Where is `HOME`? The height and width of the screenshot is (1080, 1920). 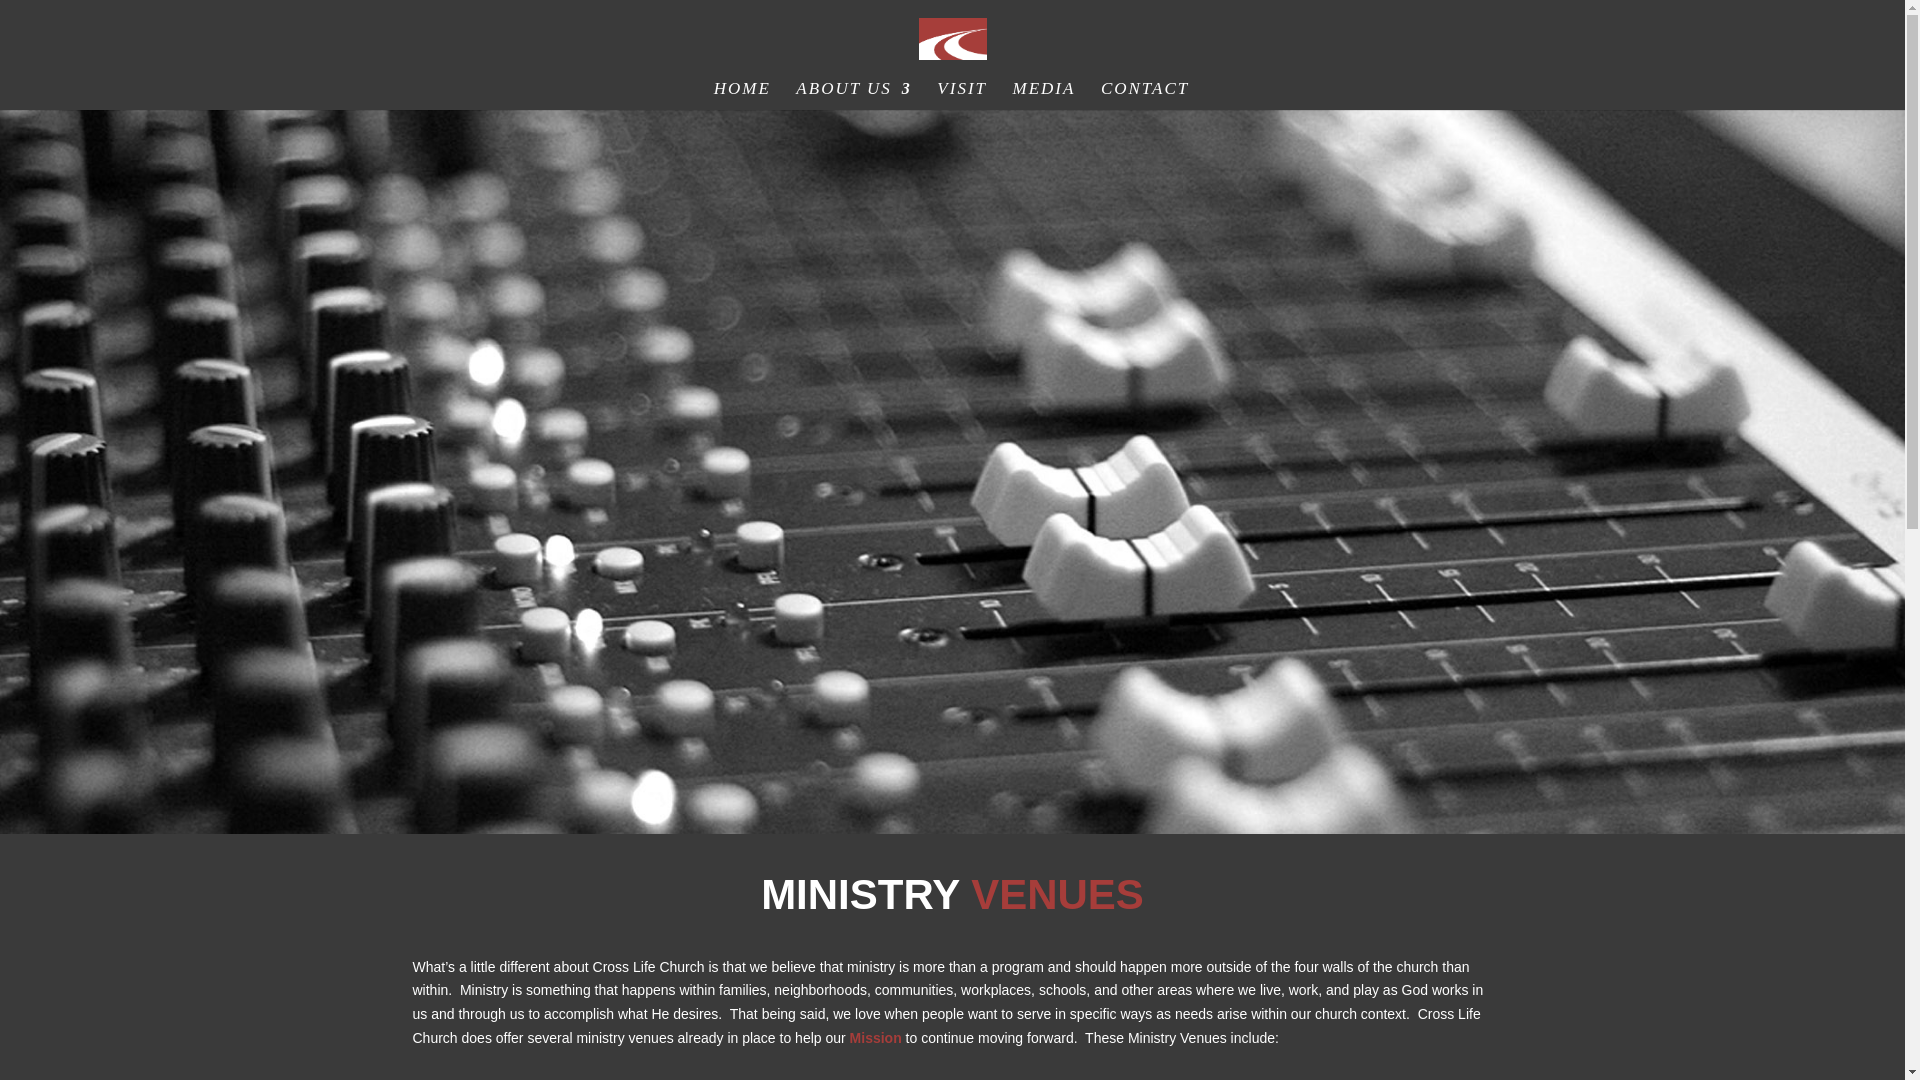
HOME is located at coordinates (742, 96).